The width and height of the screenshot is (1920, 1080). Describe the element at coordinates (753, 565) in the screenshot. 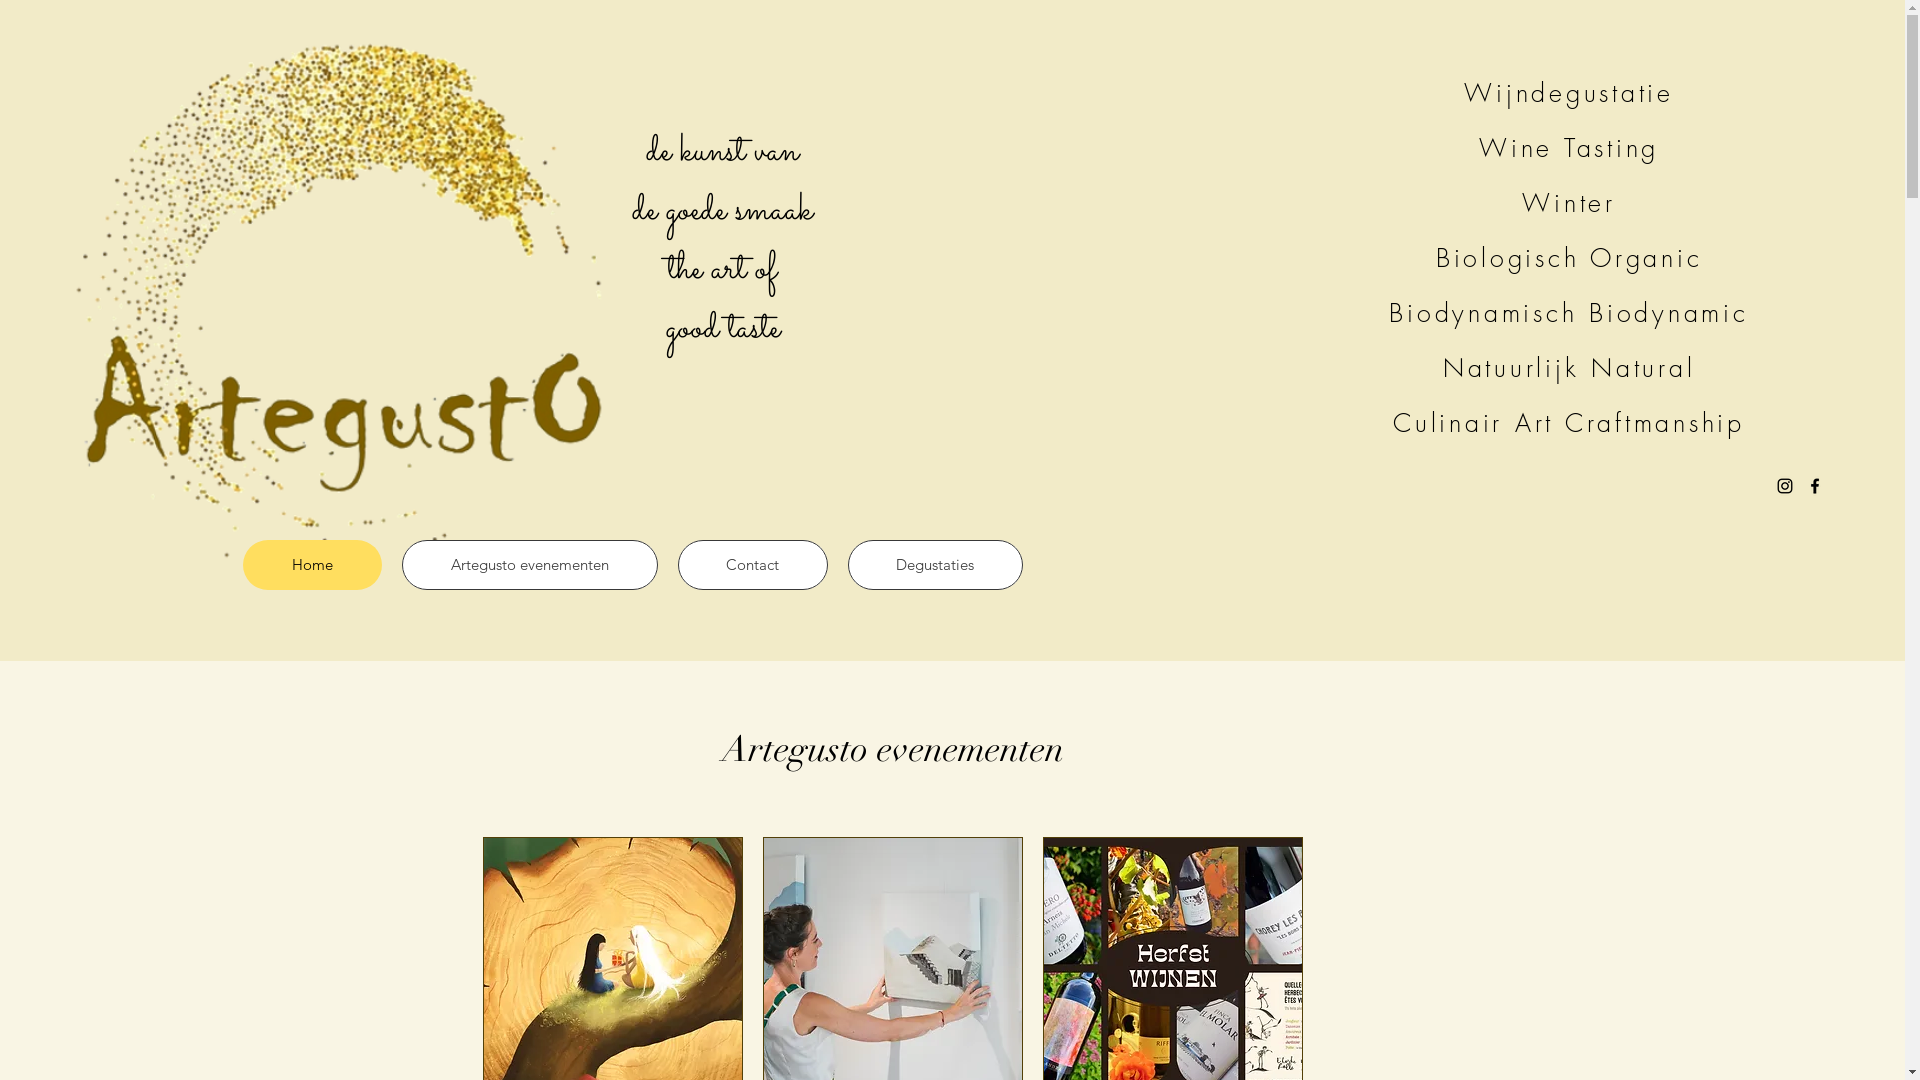

I see `Contact` at that location.